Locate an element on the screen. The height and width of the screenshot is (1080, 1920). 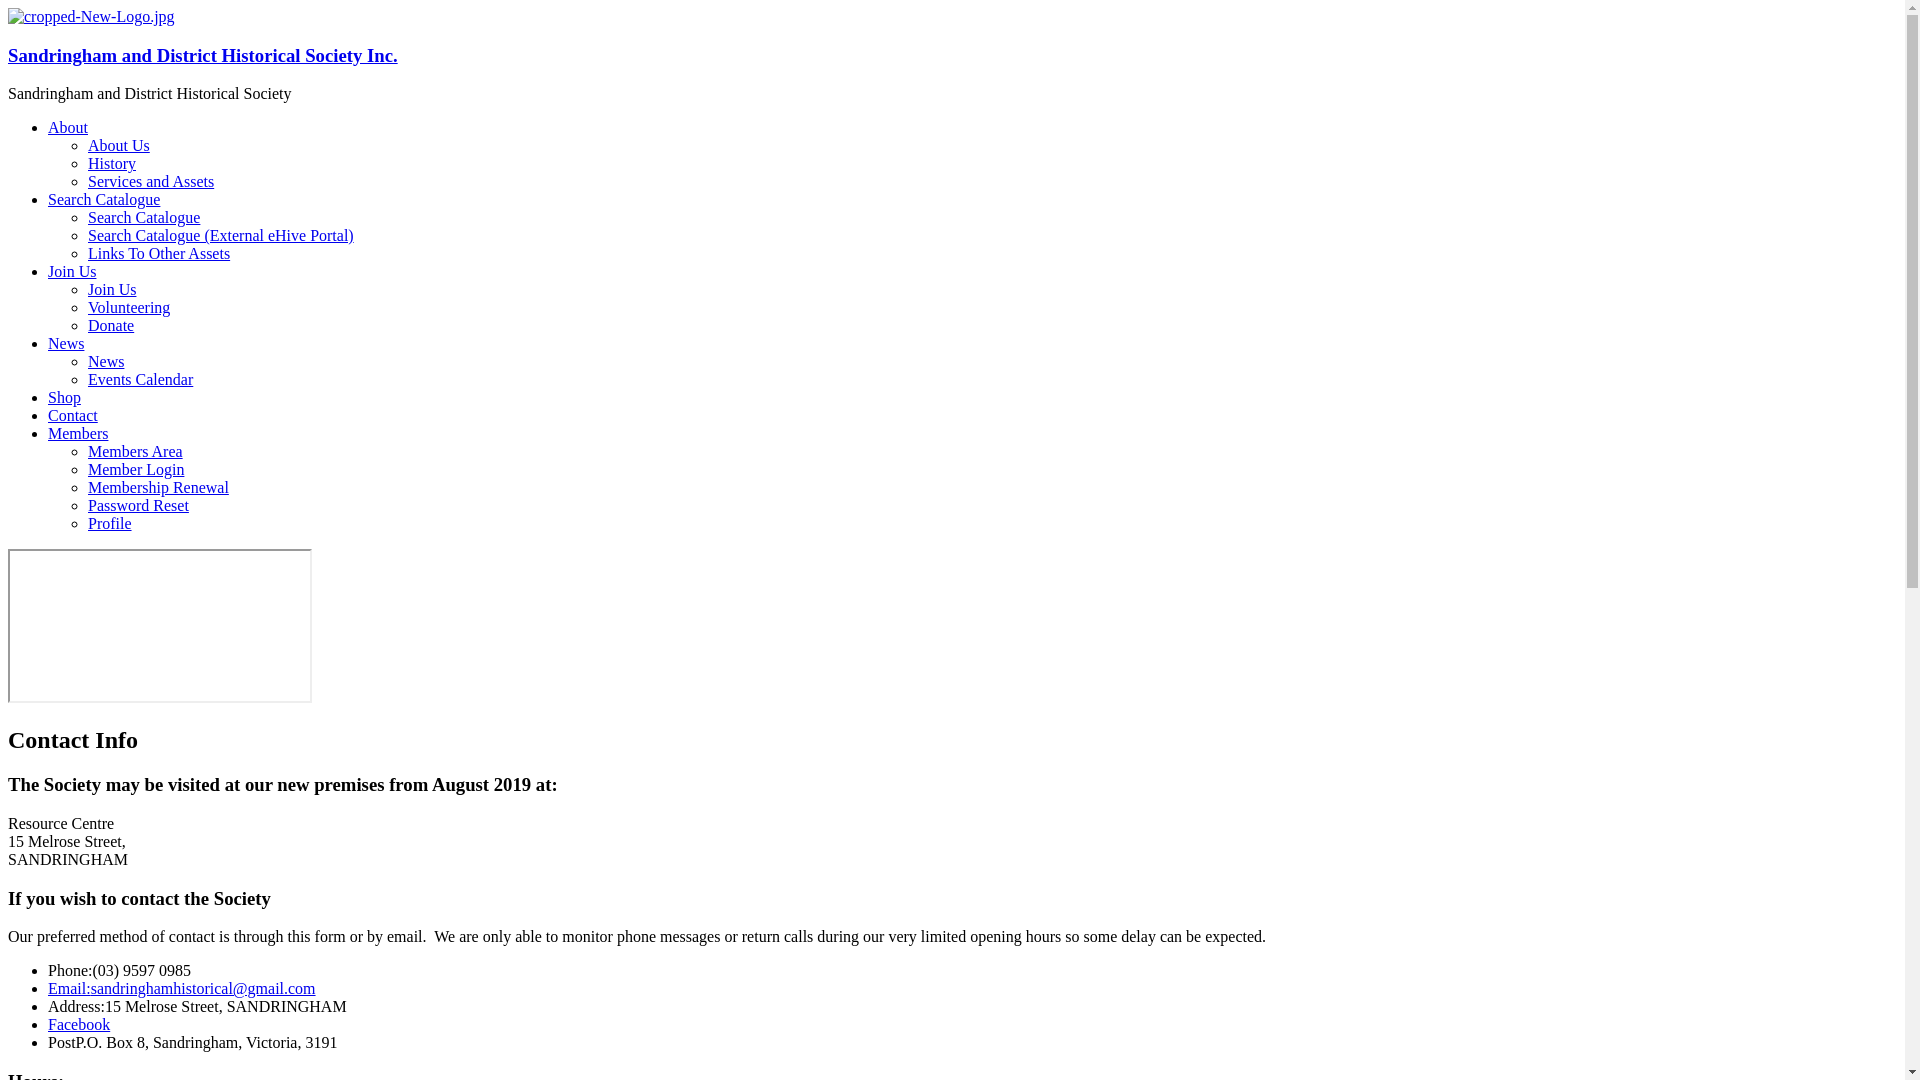
Events Calendar is located at coordinates (140, 380).